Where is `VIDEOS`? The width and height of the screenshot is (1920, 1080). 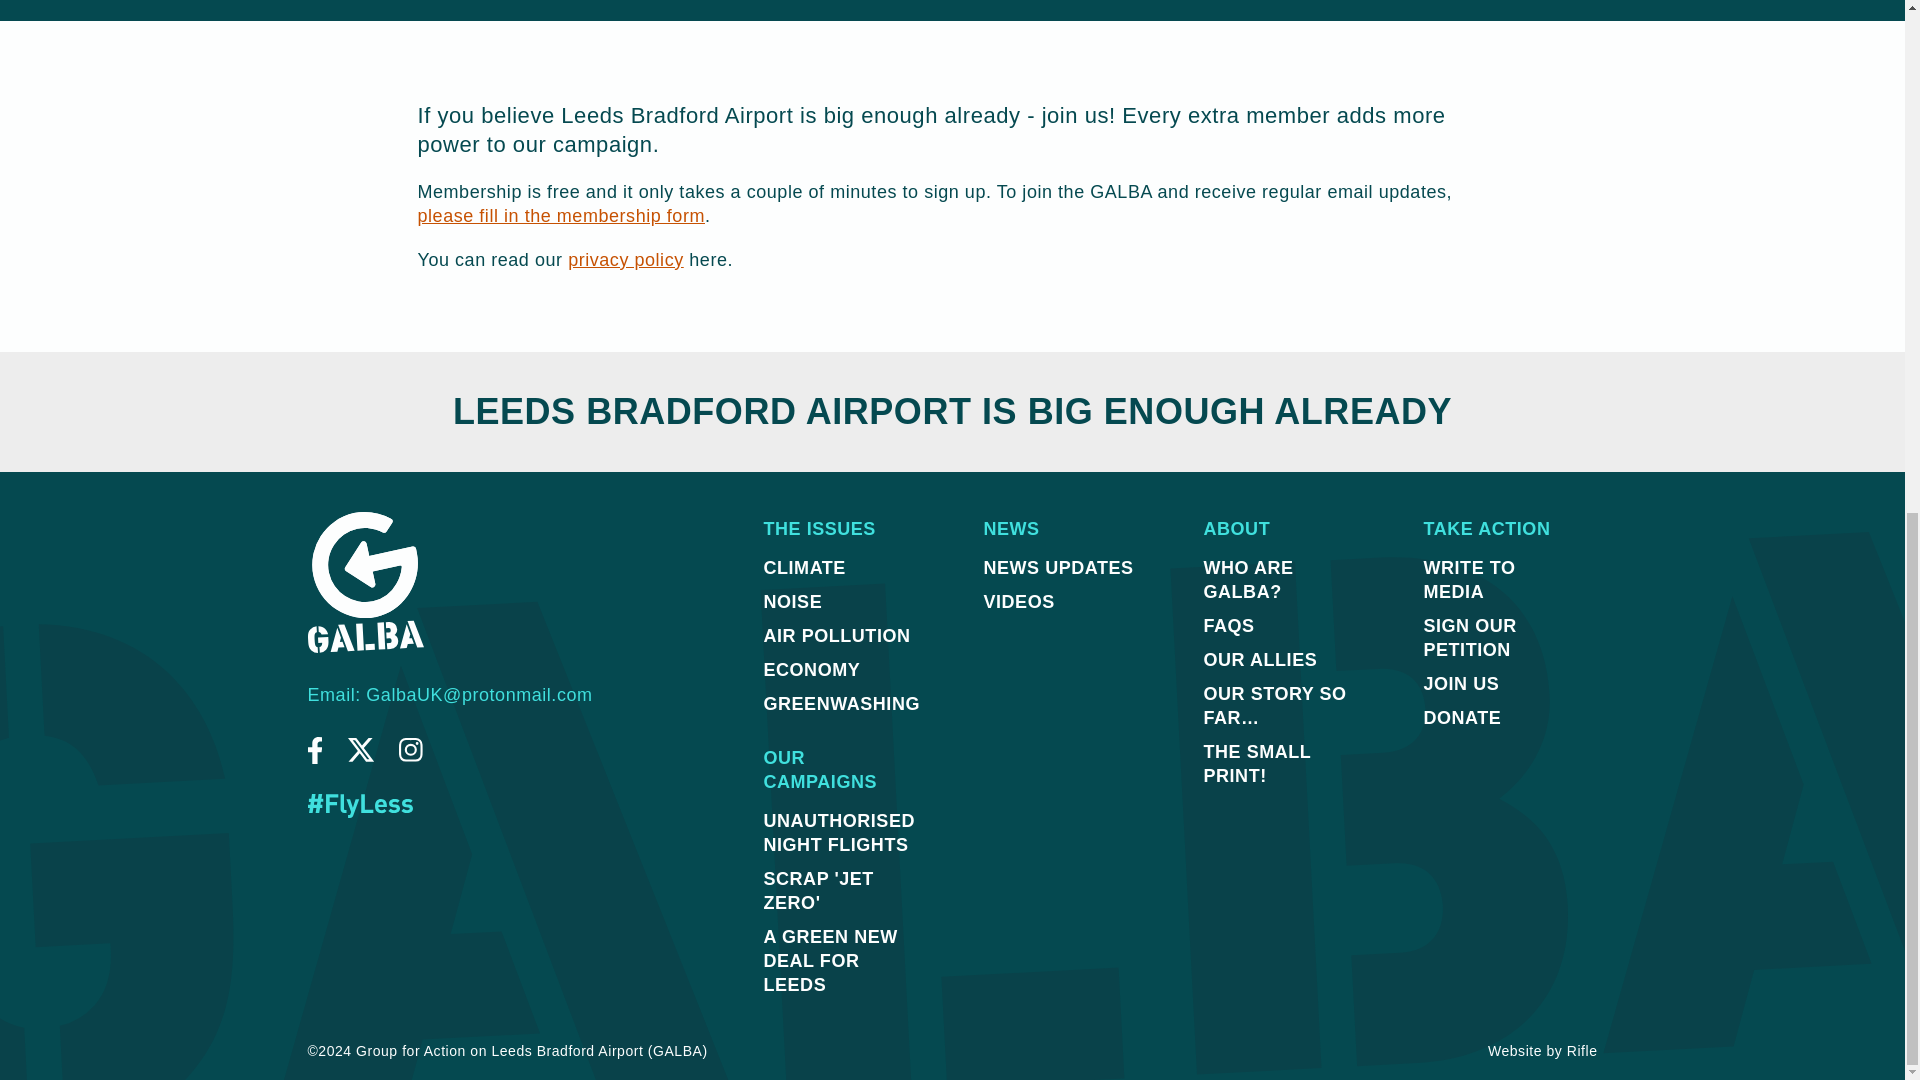 VIDEOS is located at coordinates (1062, 602).